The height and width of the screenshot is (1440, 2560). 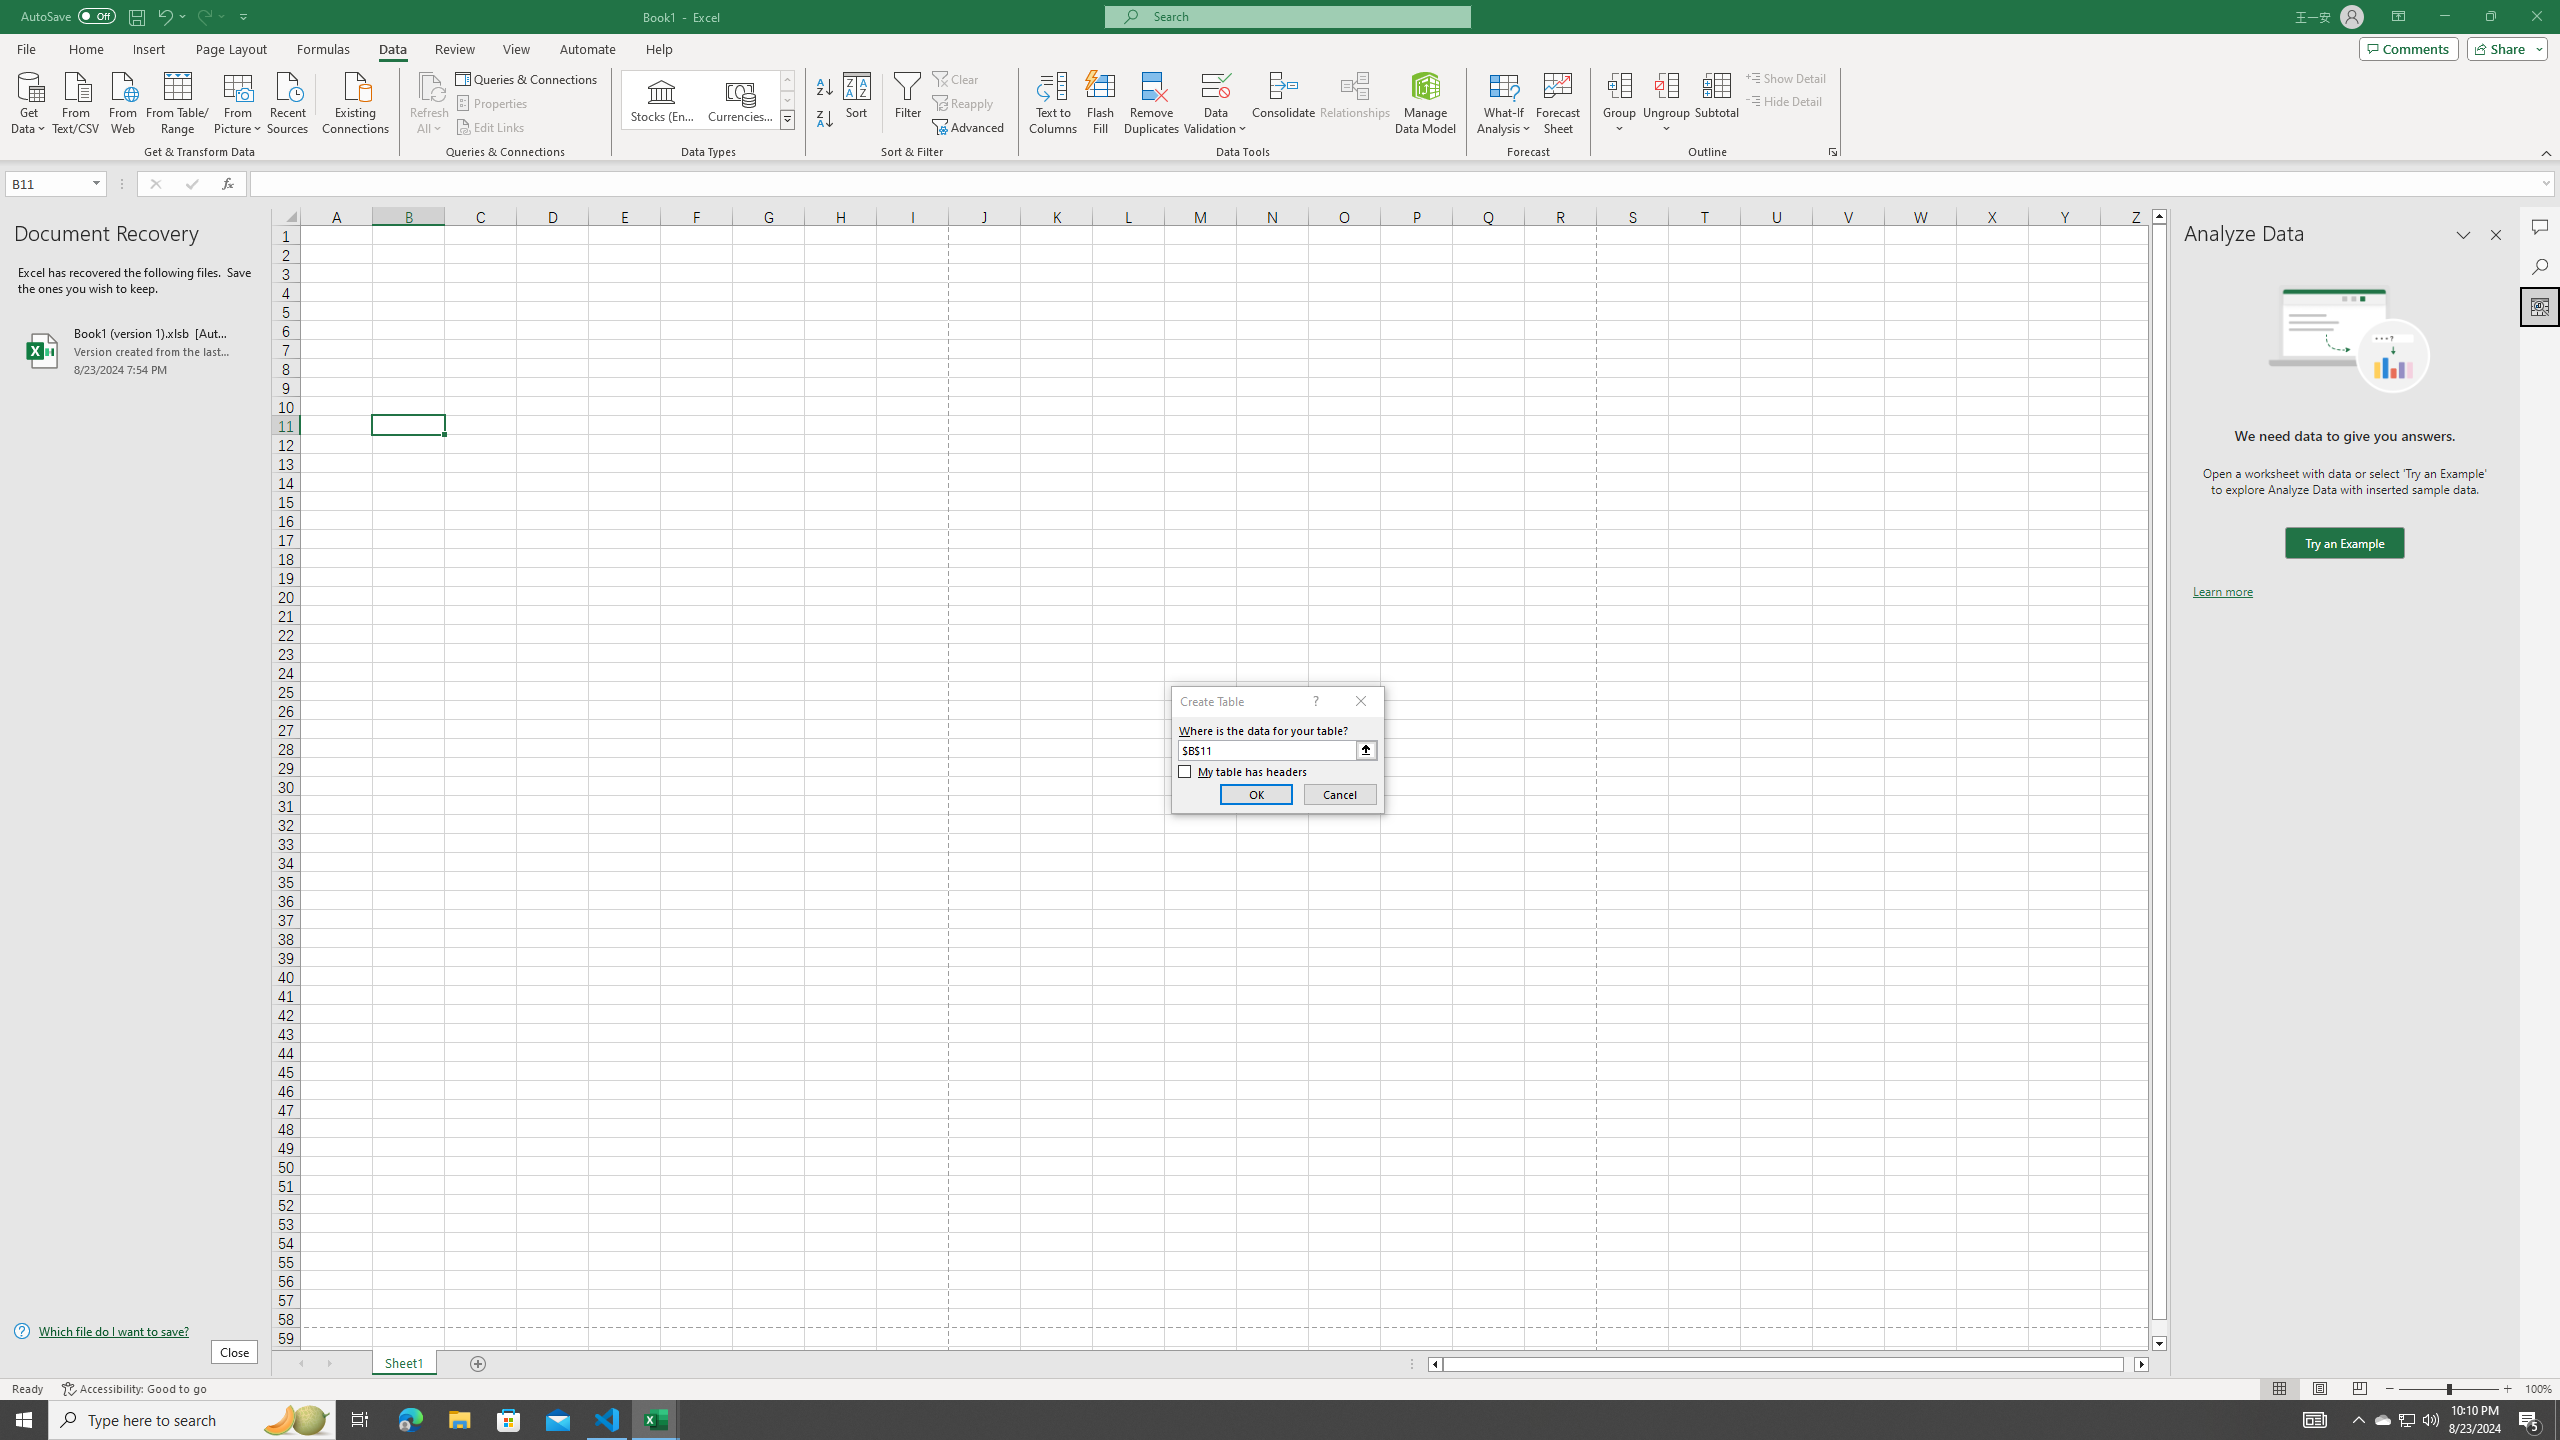 I want to click on Restore Down, so click(x=2490, y=17).